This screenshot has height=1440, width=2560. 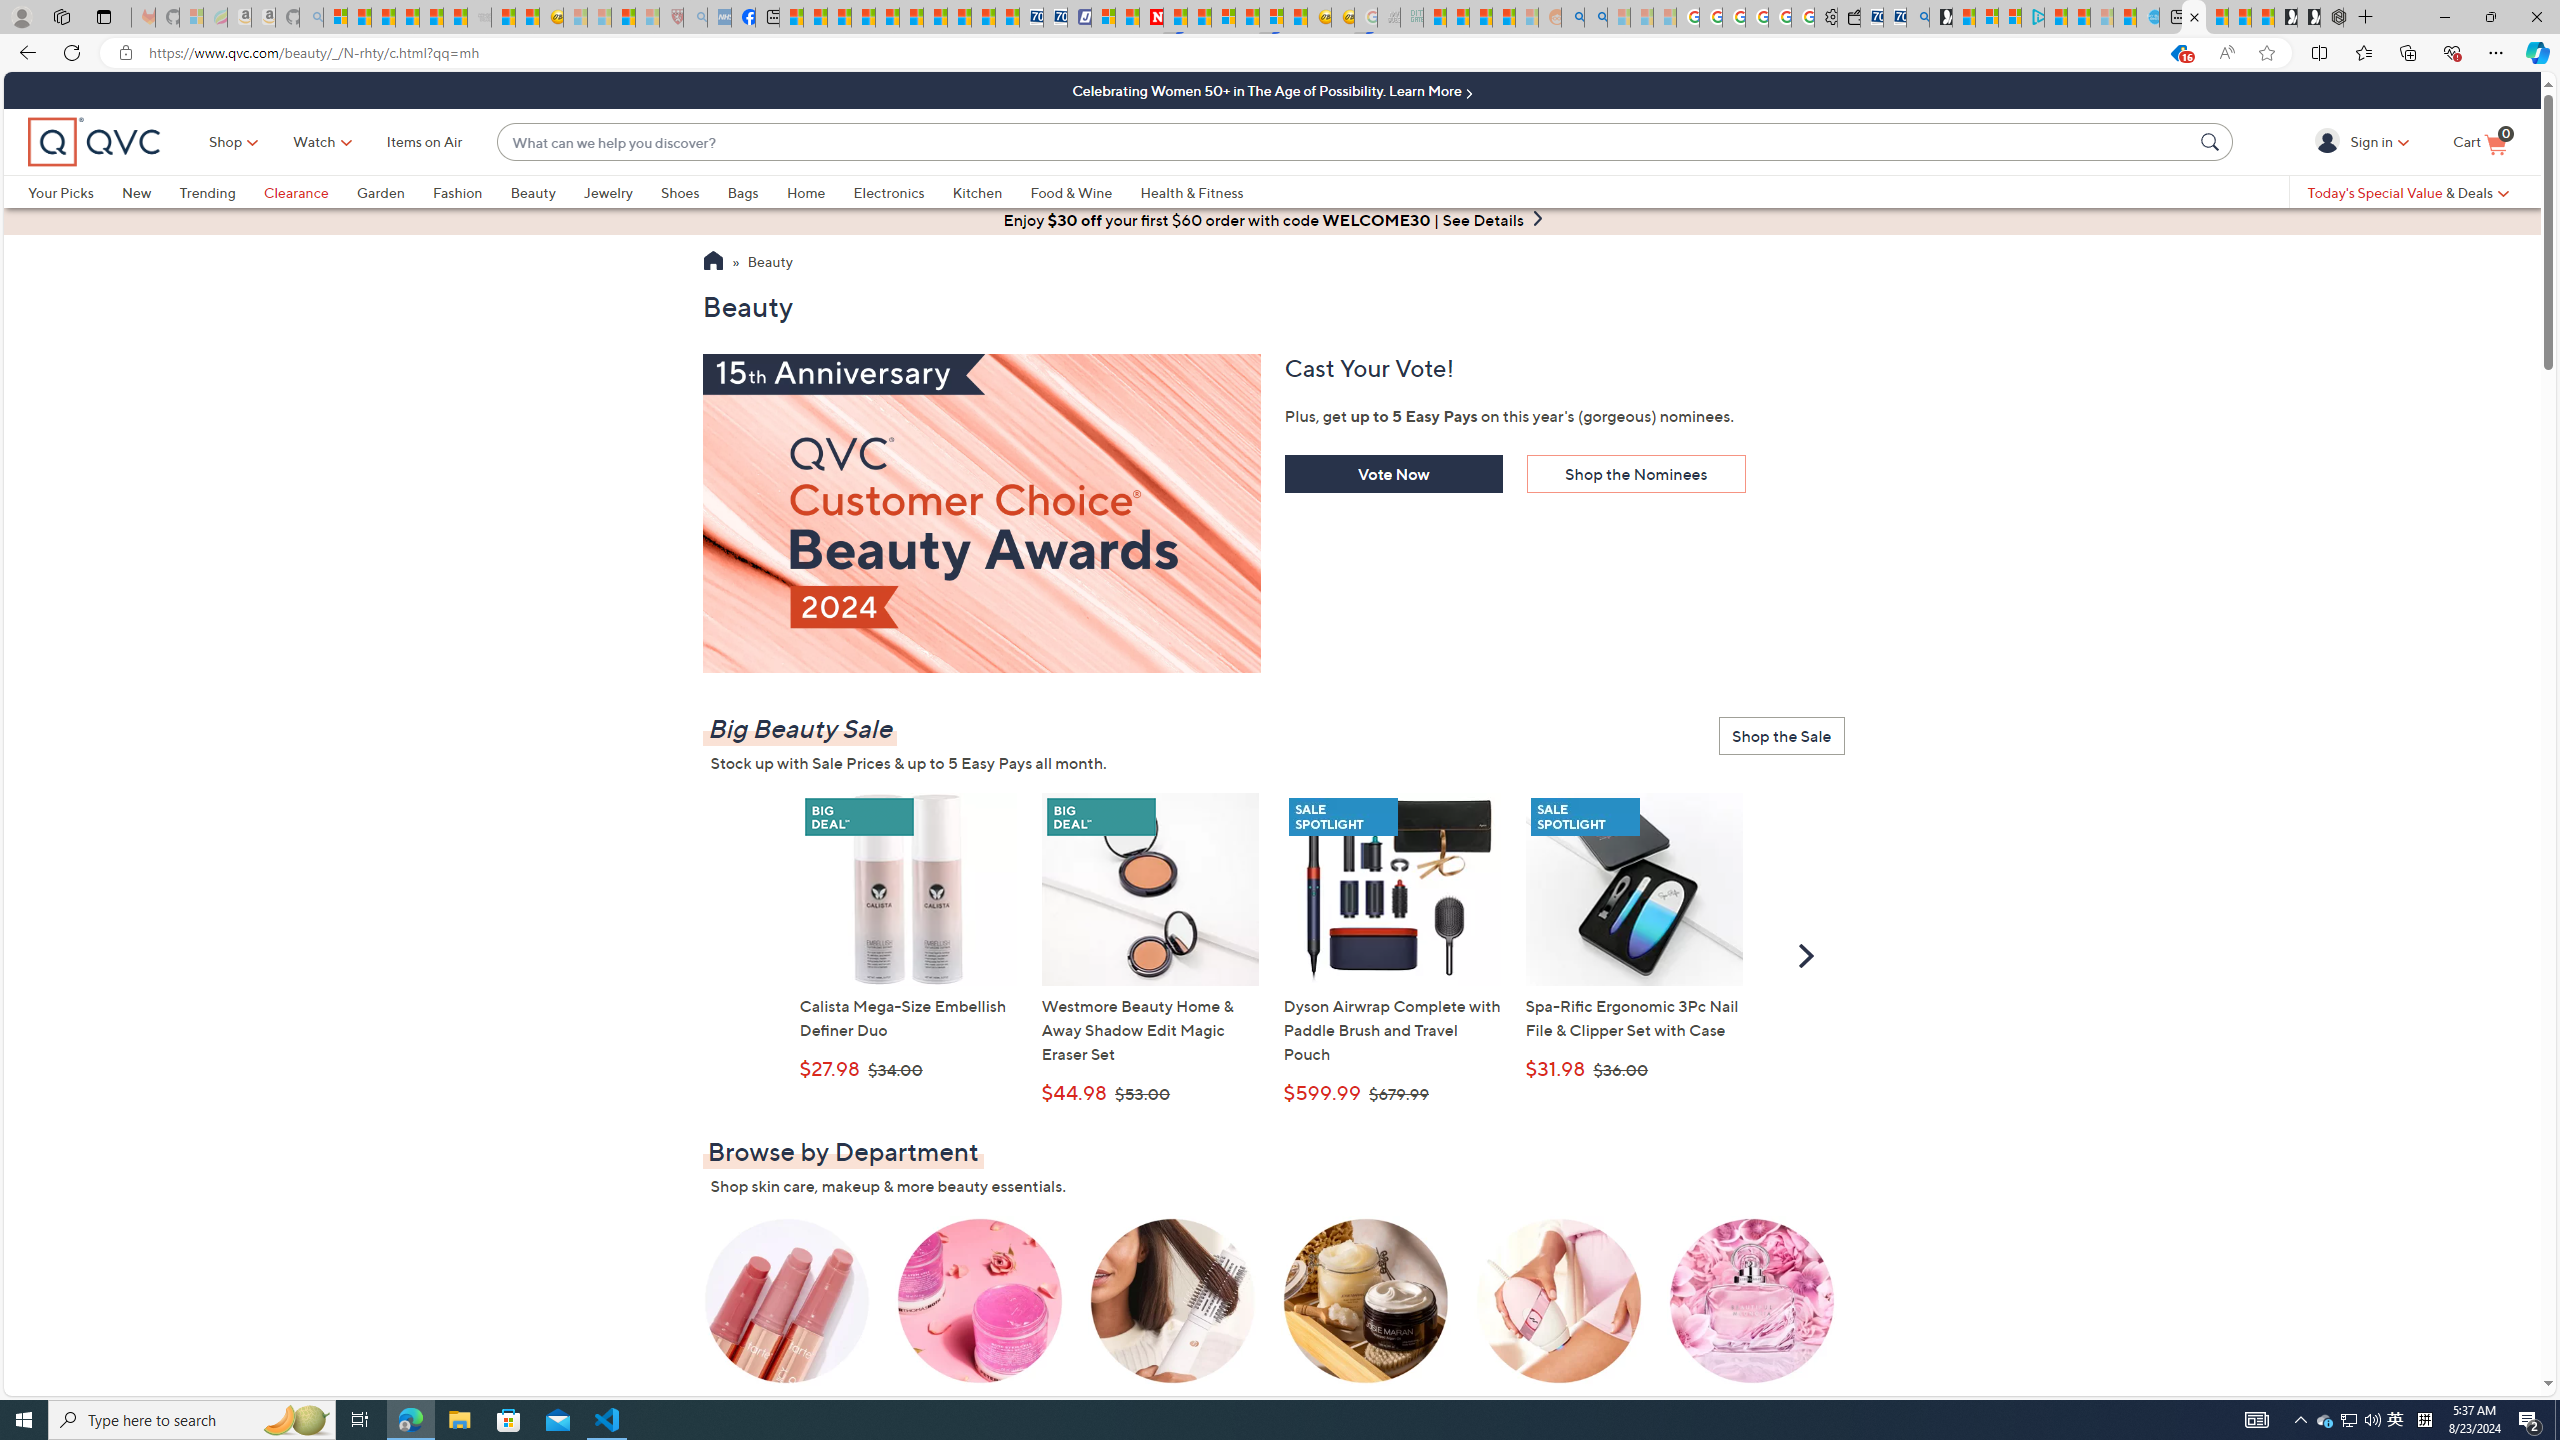 I want to click on Trending, so click(x=221, y=192).